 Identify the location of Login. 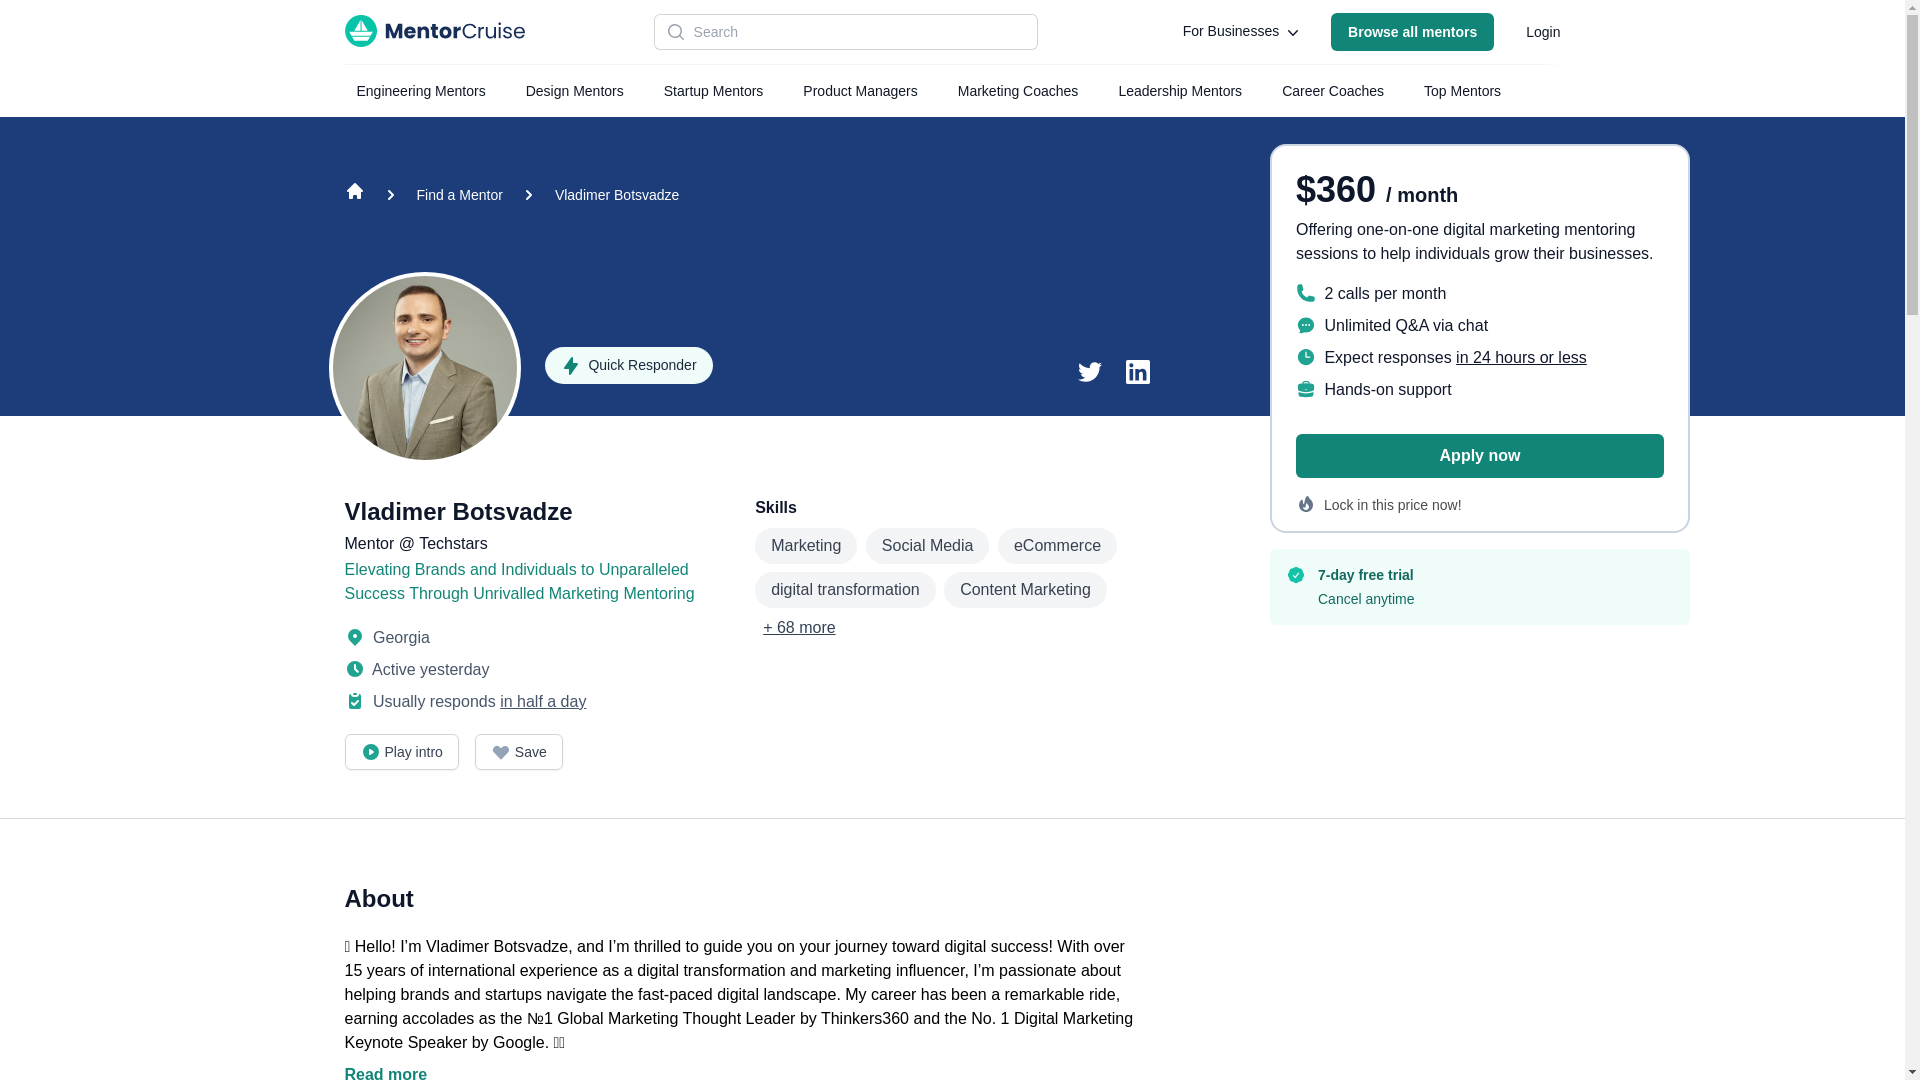
(1542, 32).